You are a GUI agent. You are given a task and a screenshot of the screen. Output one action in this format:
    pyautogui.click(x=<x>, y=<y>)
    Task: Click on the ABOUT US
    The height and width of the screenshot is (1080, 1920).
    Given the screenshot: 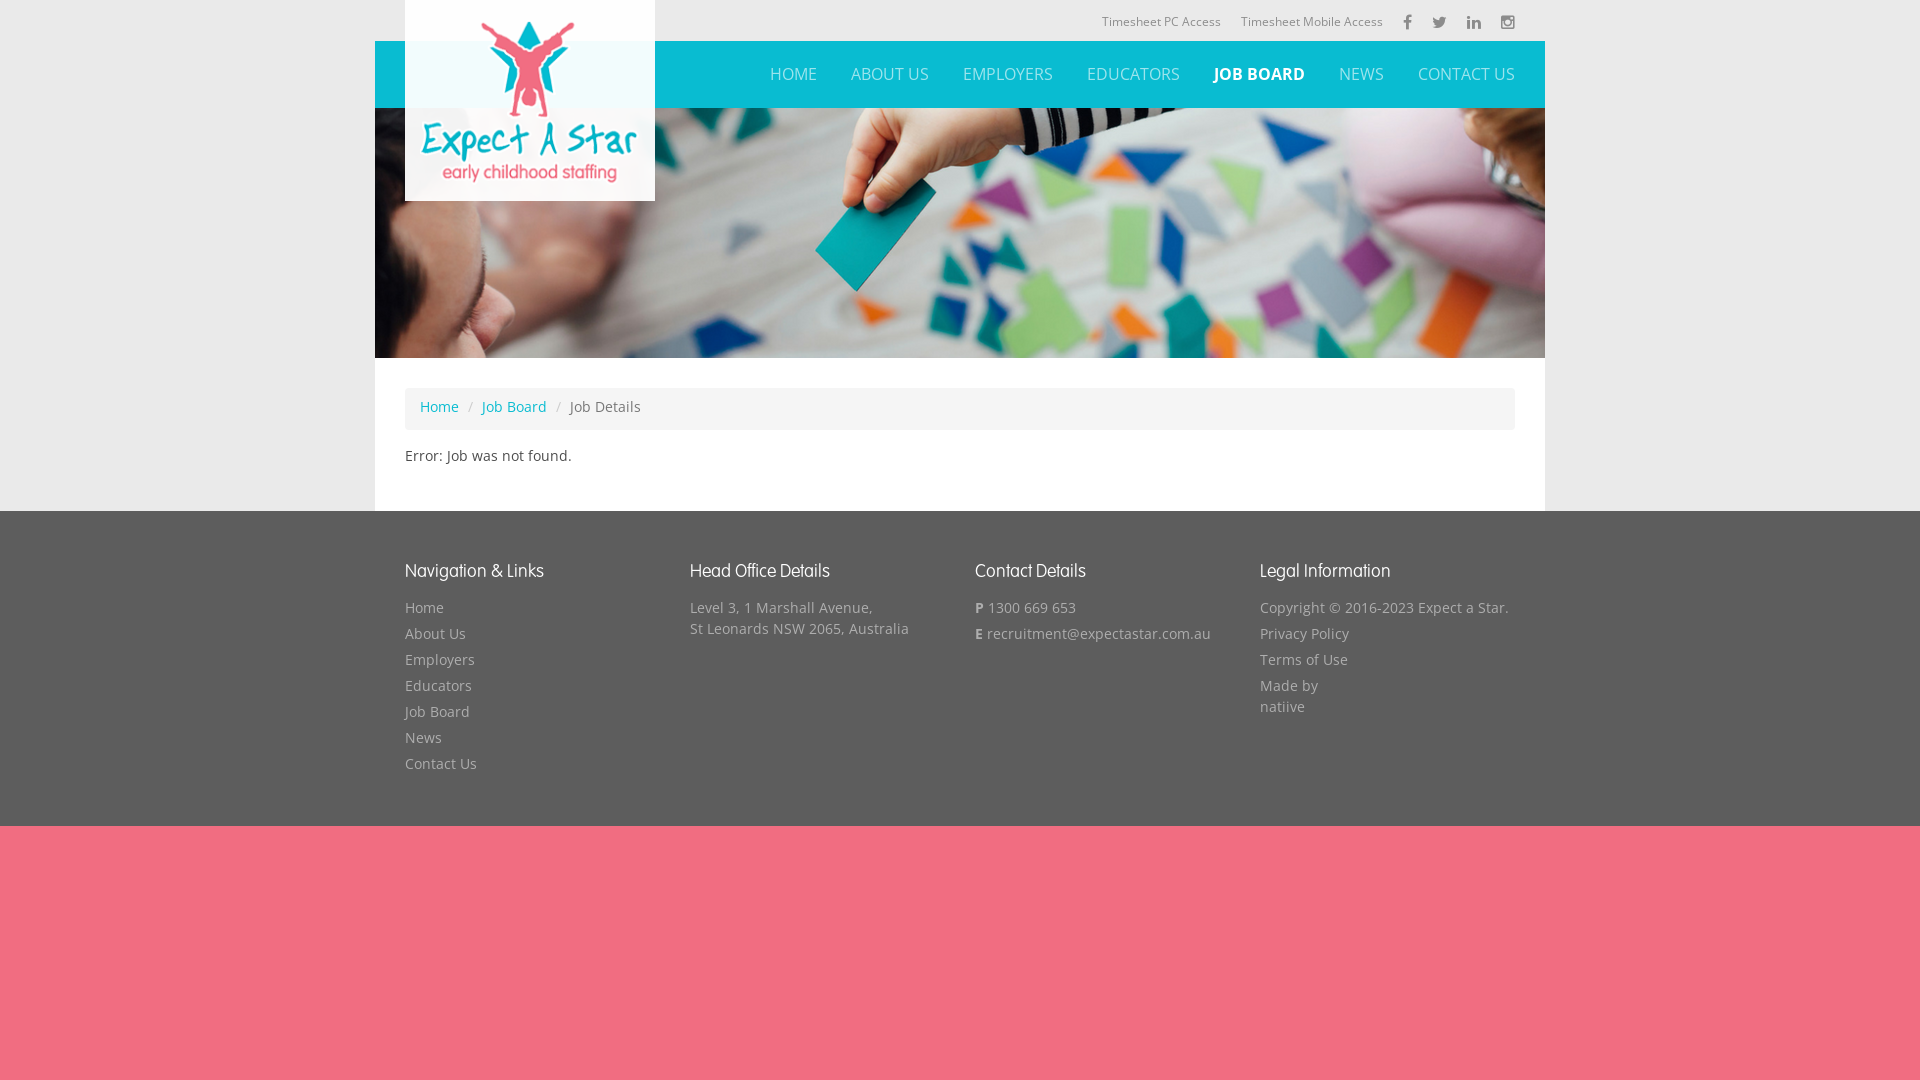 What is the action you would take?
    pyautogui.click(x=890, y=74)
    